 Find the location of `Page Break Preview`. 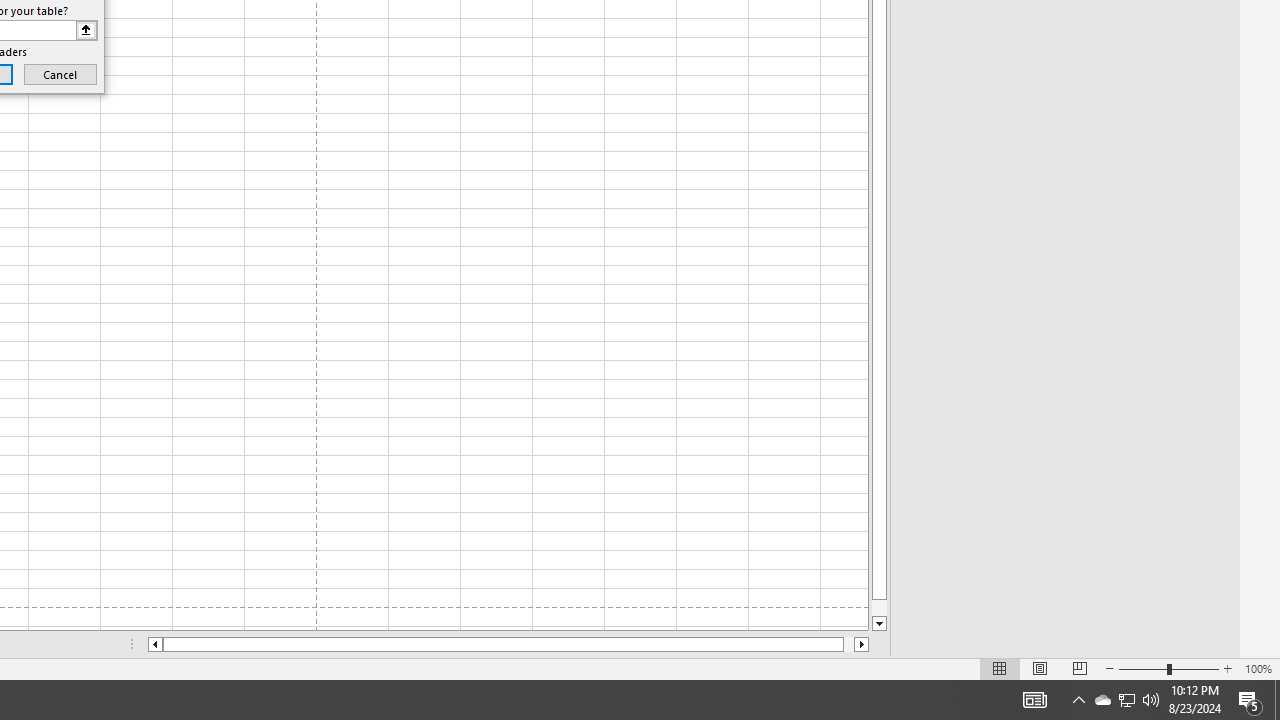

Page Break Preview is located at coordinates (1079, 668).